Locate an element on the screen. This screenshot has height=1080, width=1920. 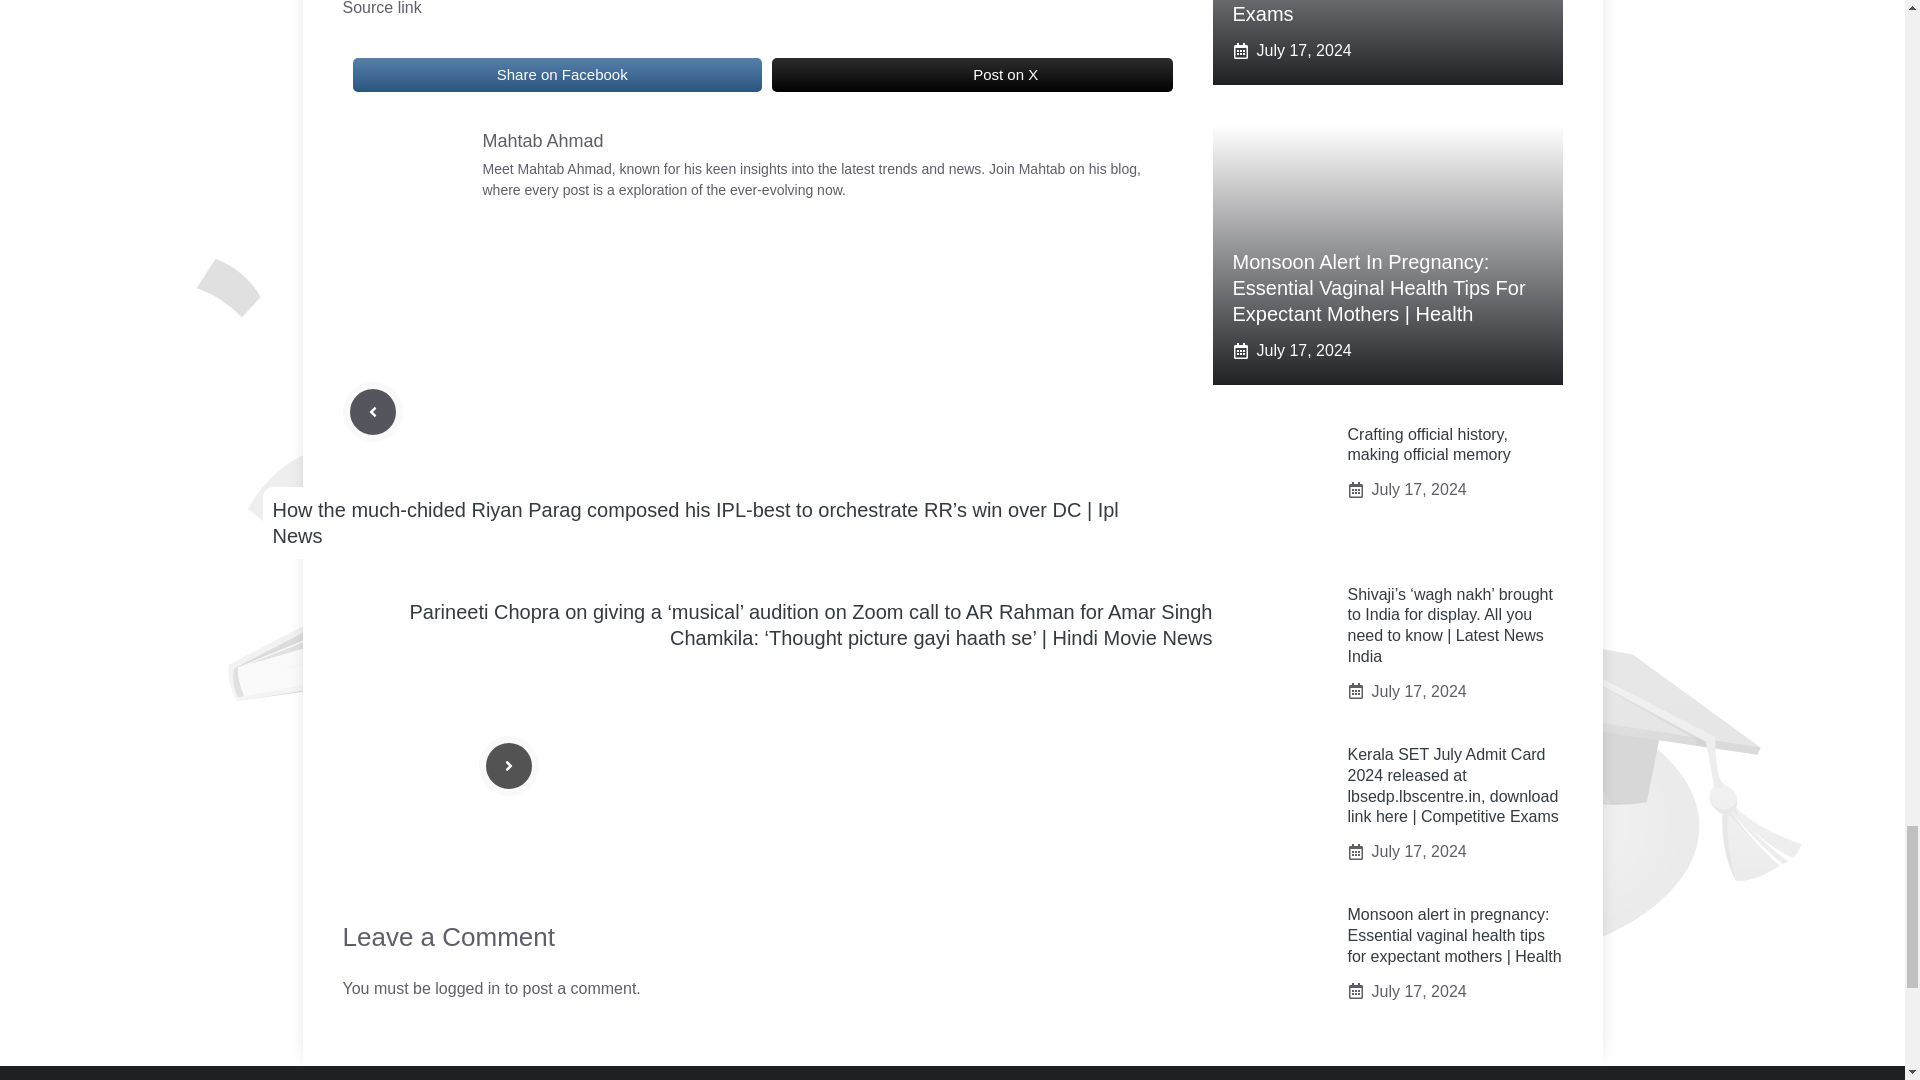
Source link is located at coordinates (380, 8).